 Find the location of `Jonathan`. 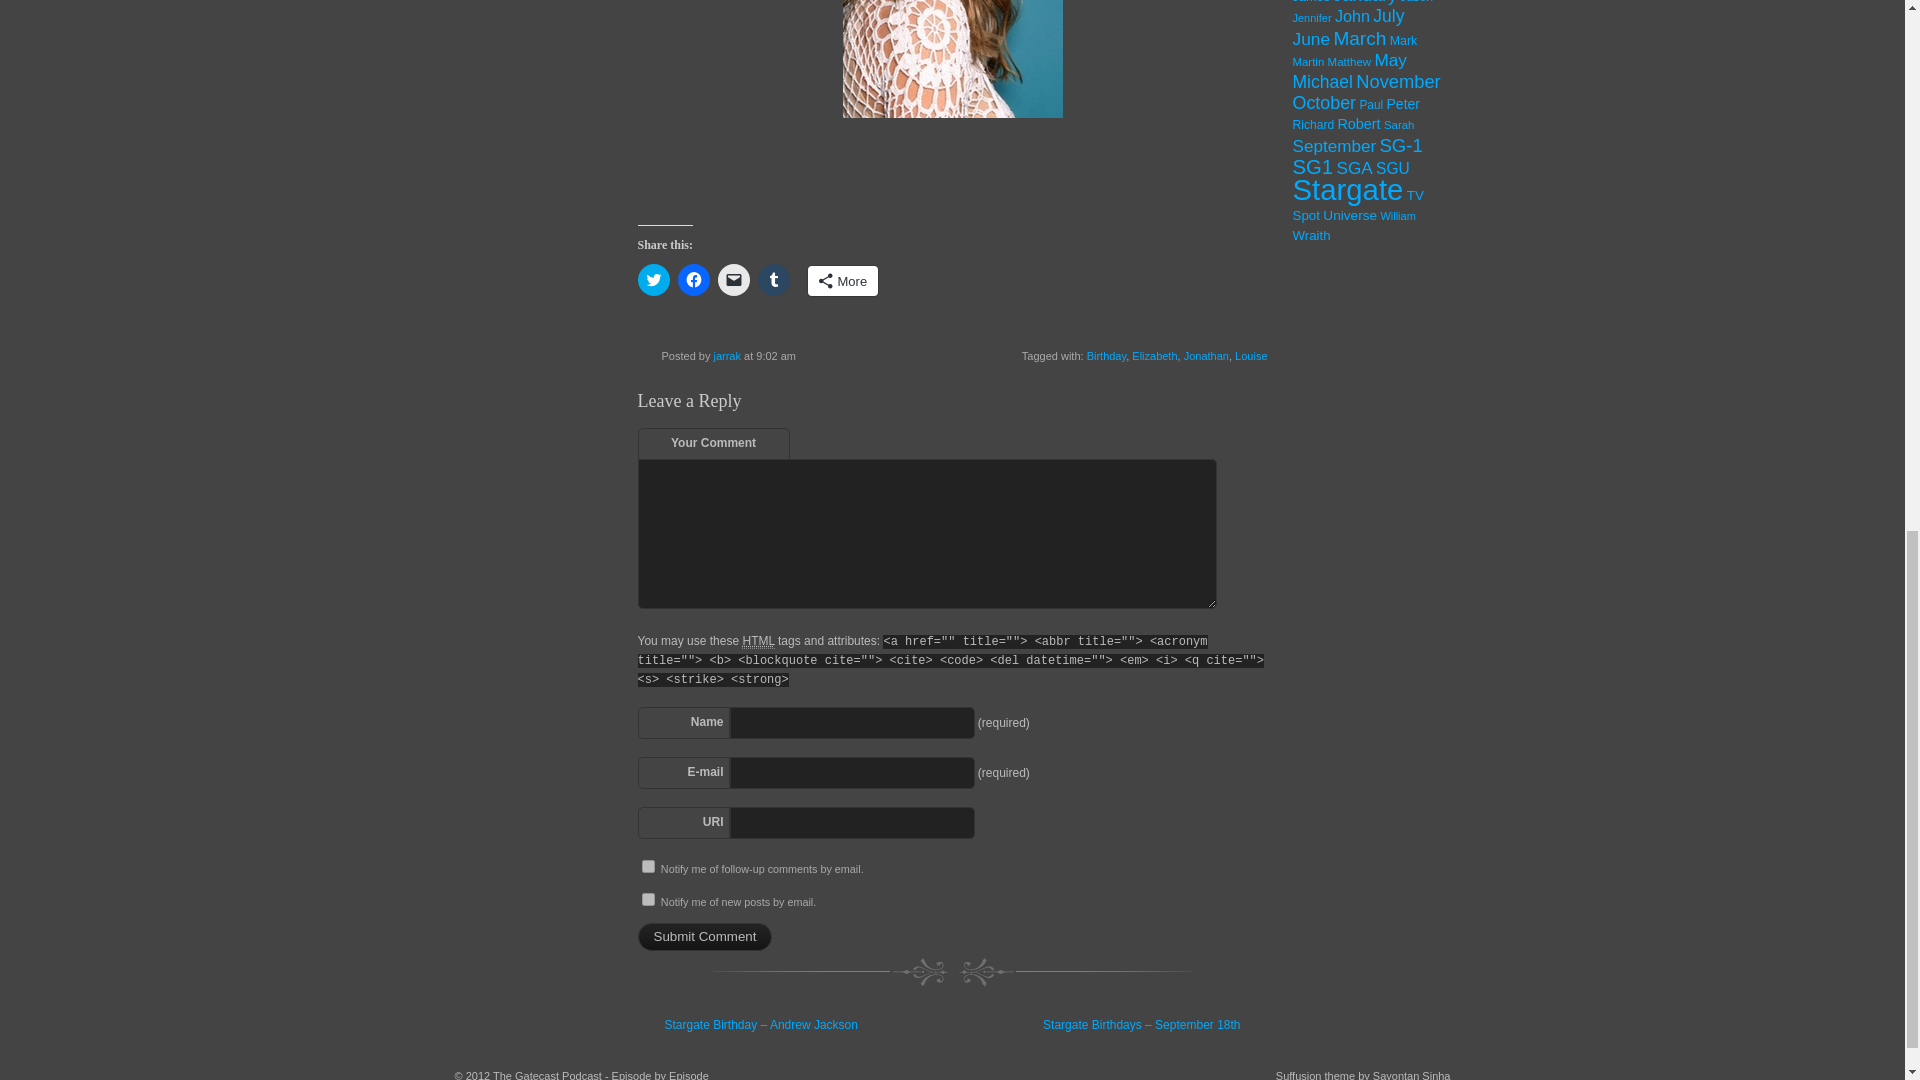

Jonathan is located at coordinates (1206, 355).